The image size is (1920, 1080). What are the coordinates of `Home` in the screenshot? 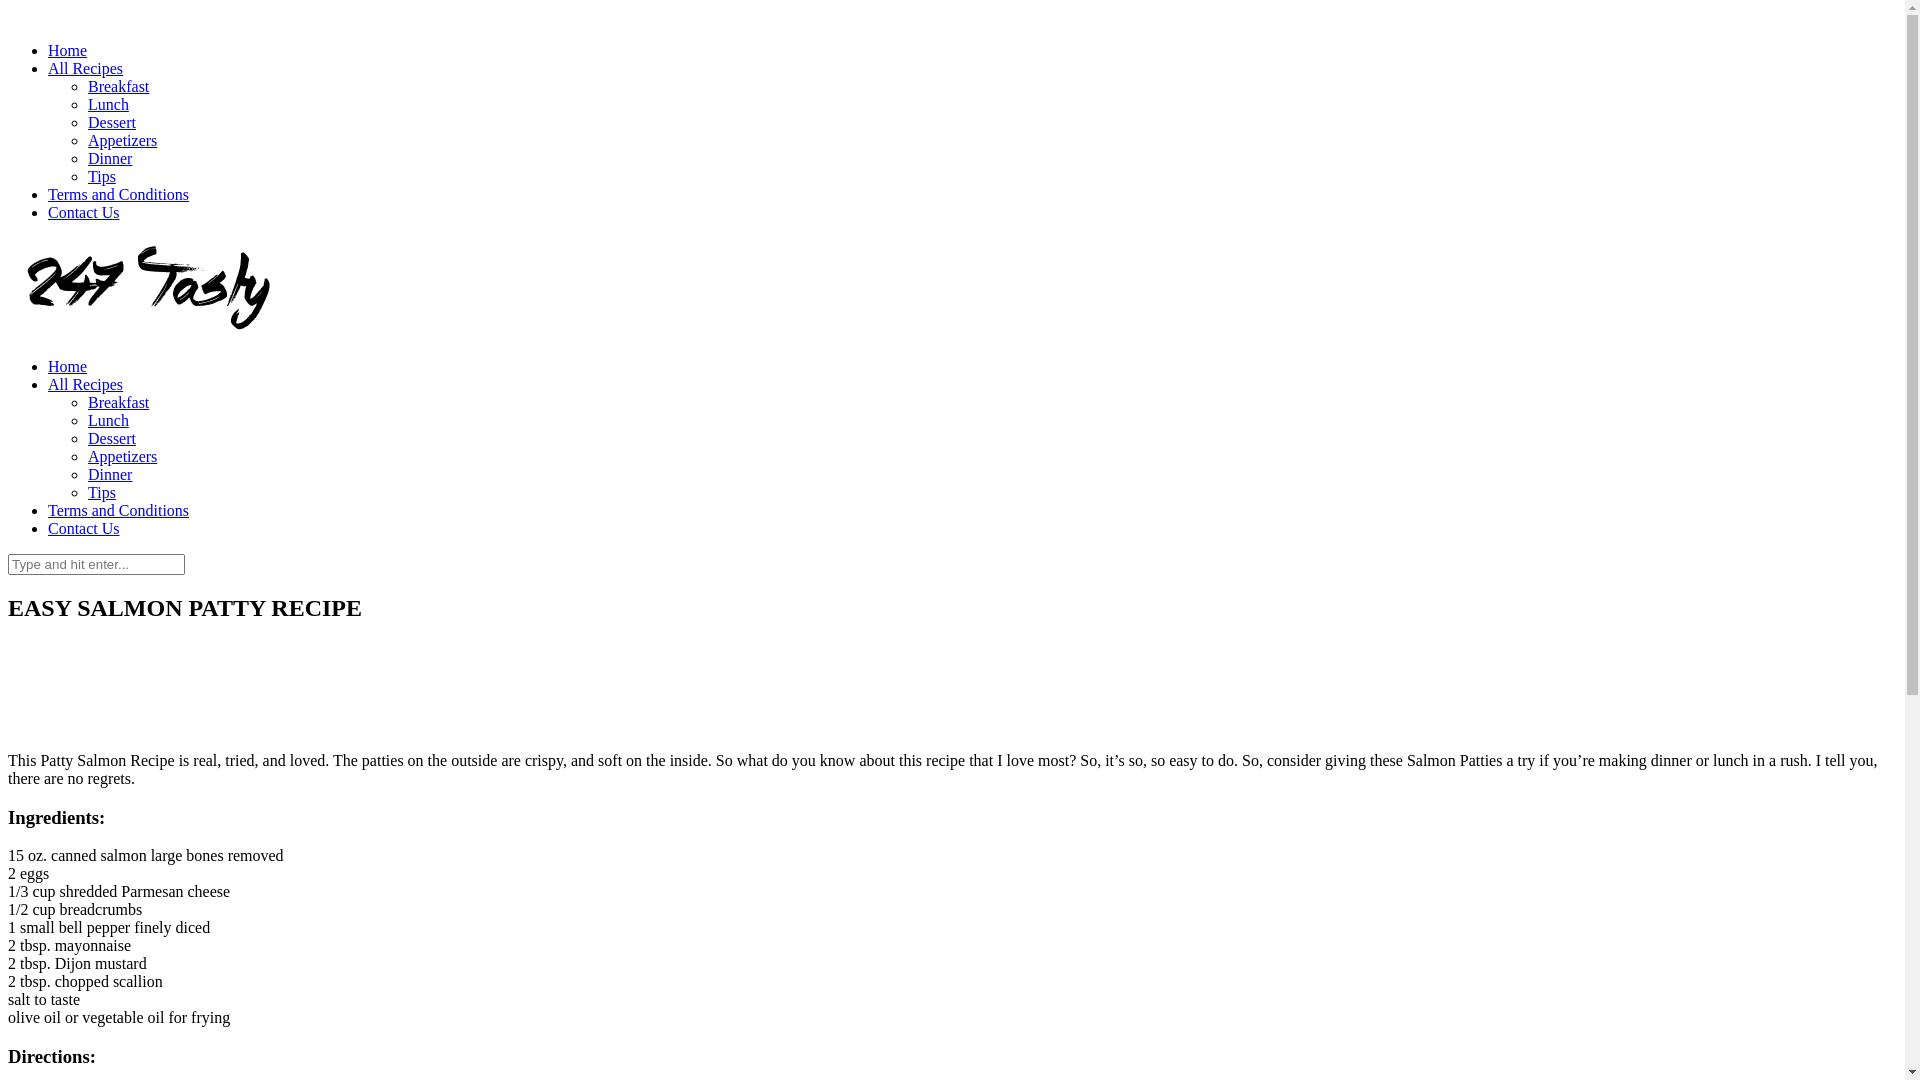 It's located at (68, 50).